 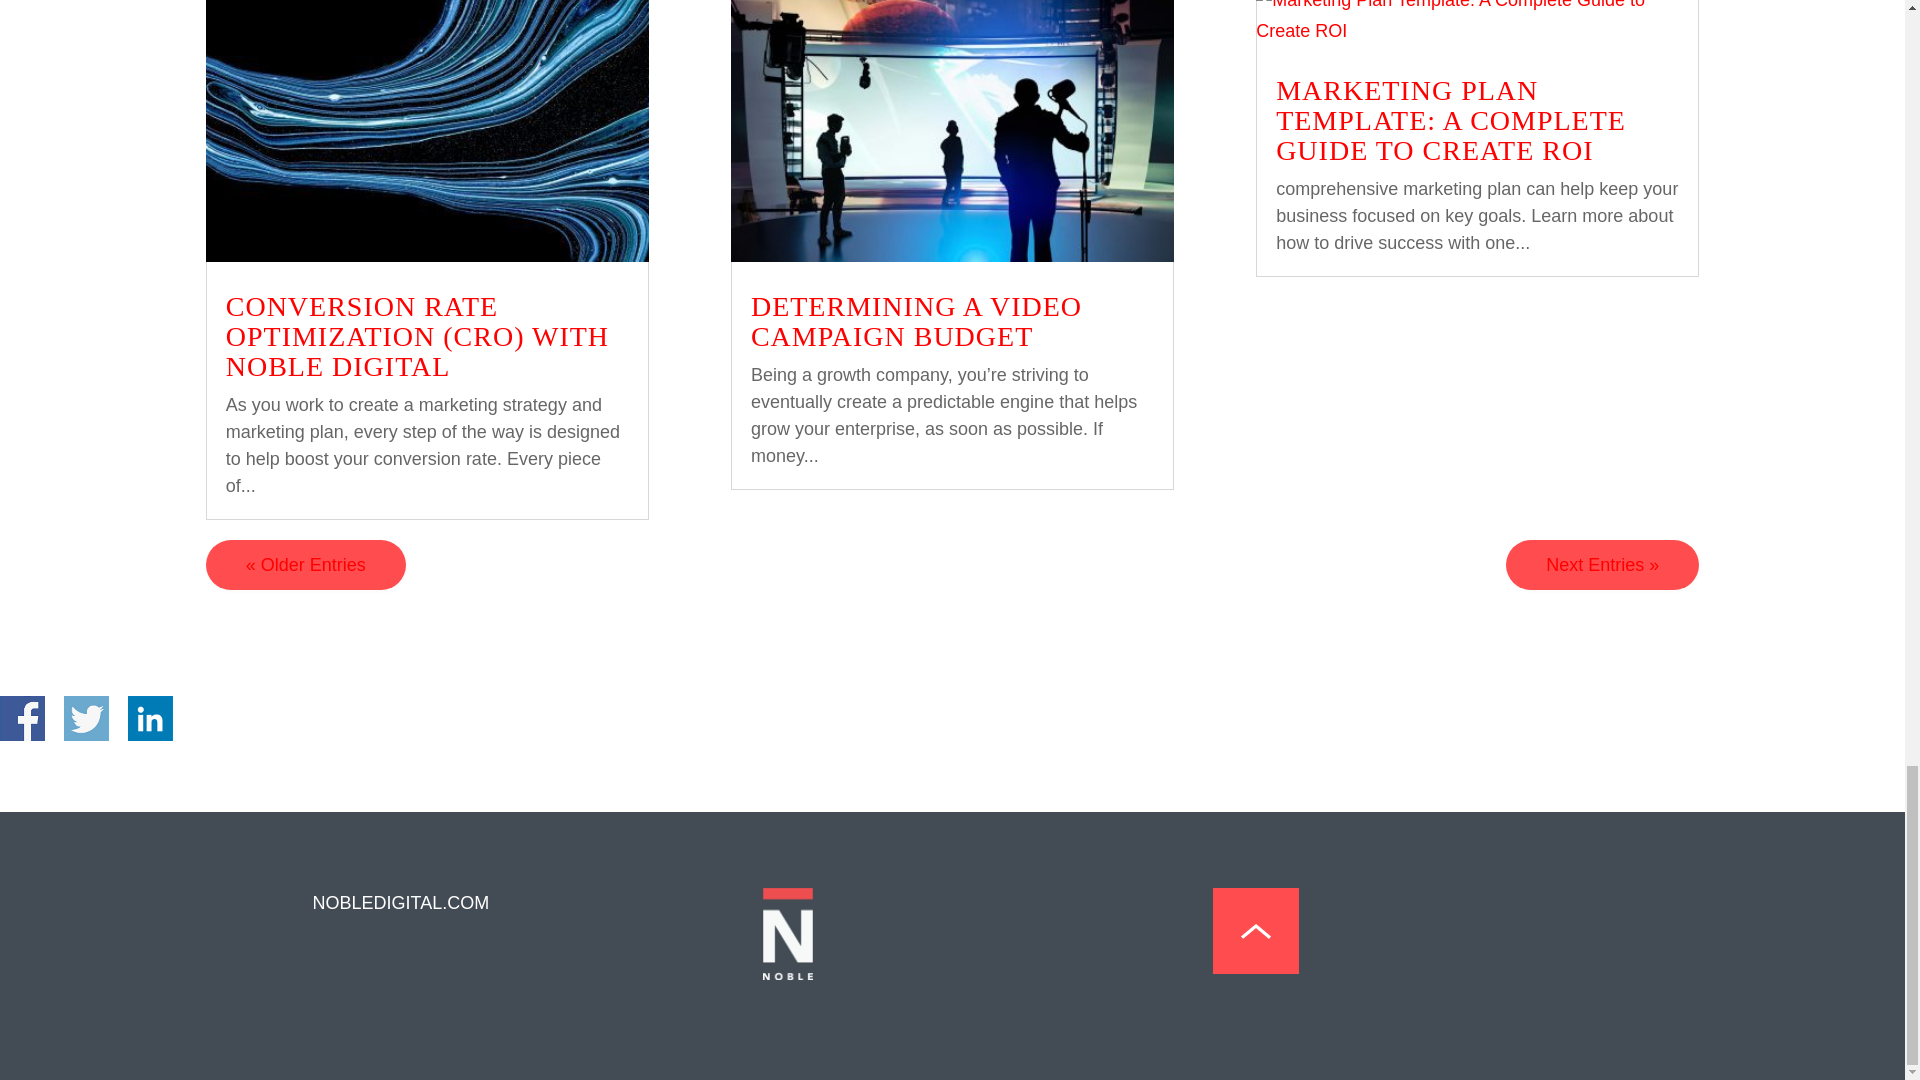 What do you see at coordinates (86, 718) in the screenshot?
I see `Share on Twitter` at bounding box center [86, 718].